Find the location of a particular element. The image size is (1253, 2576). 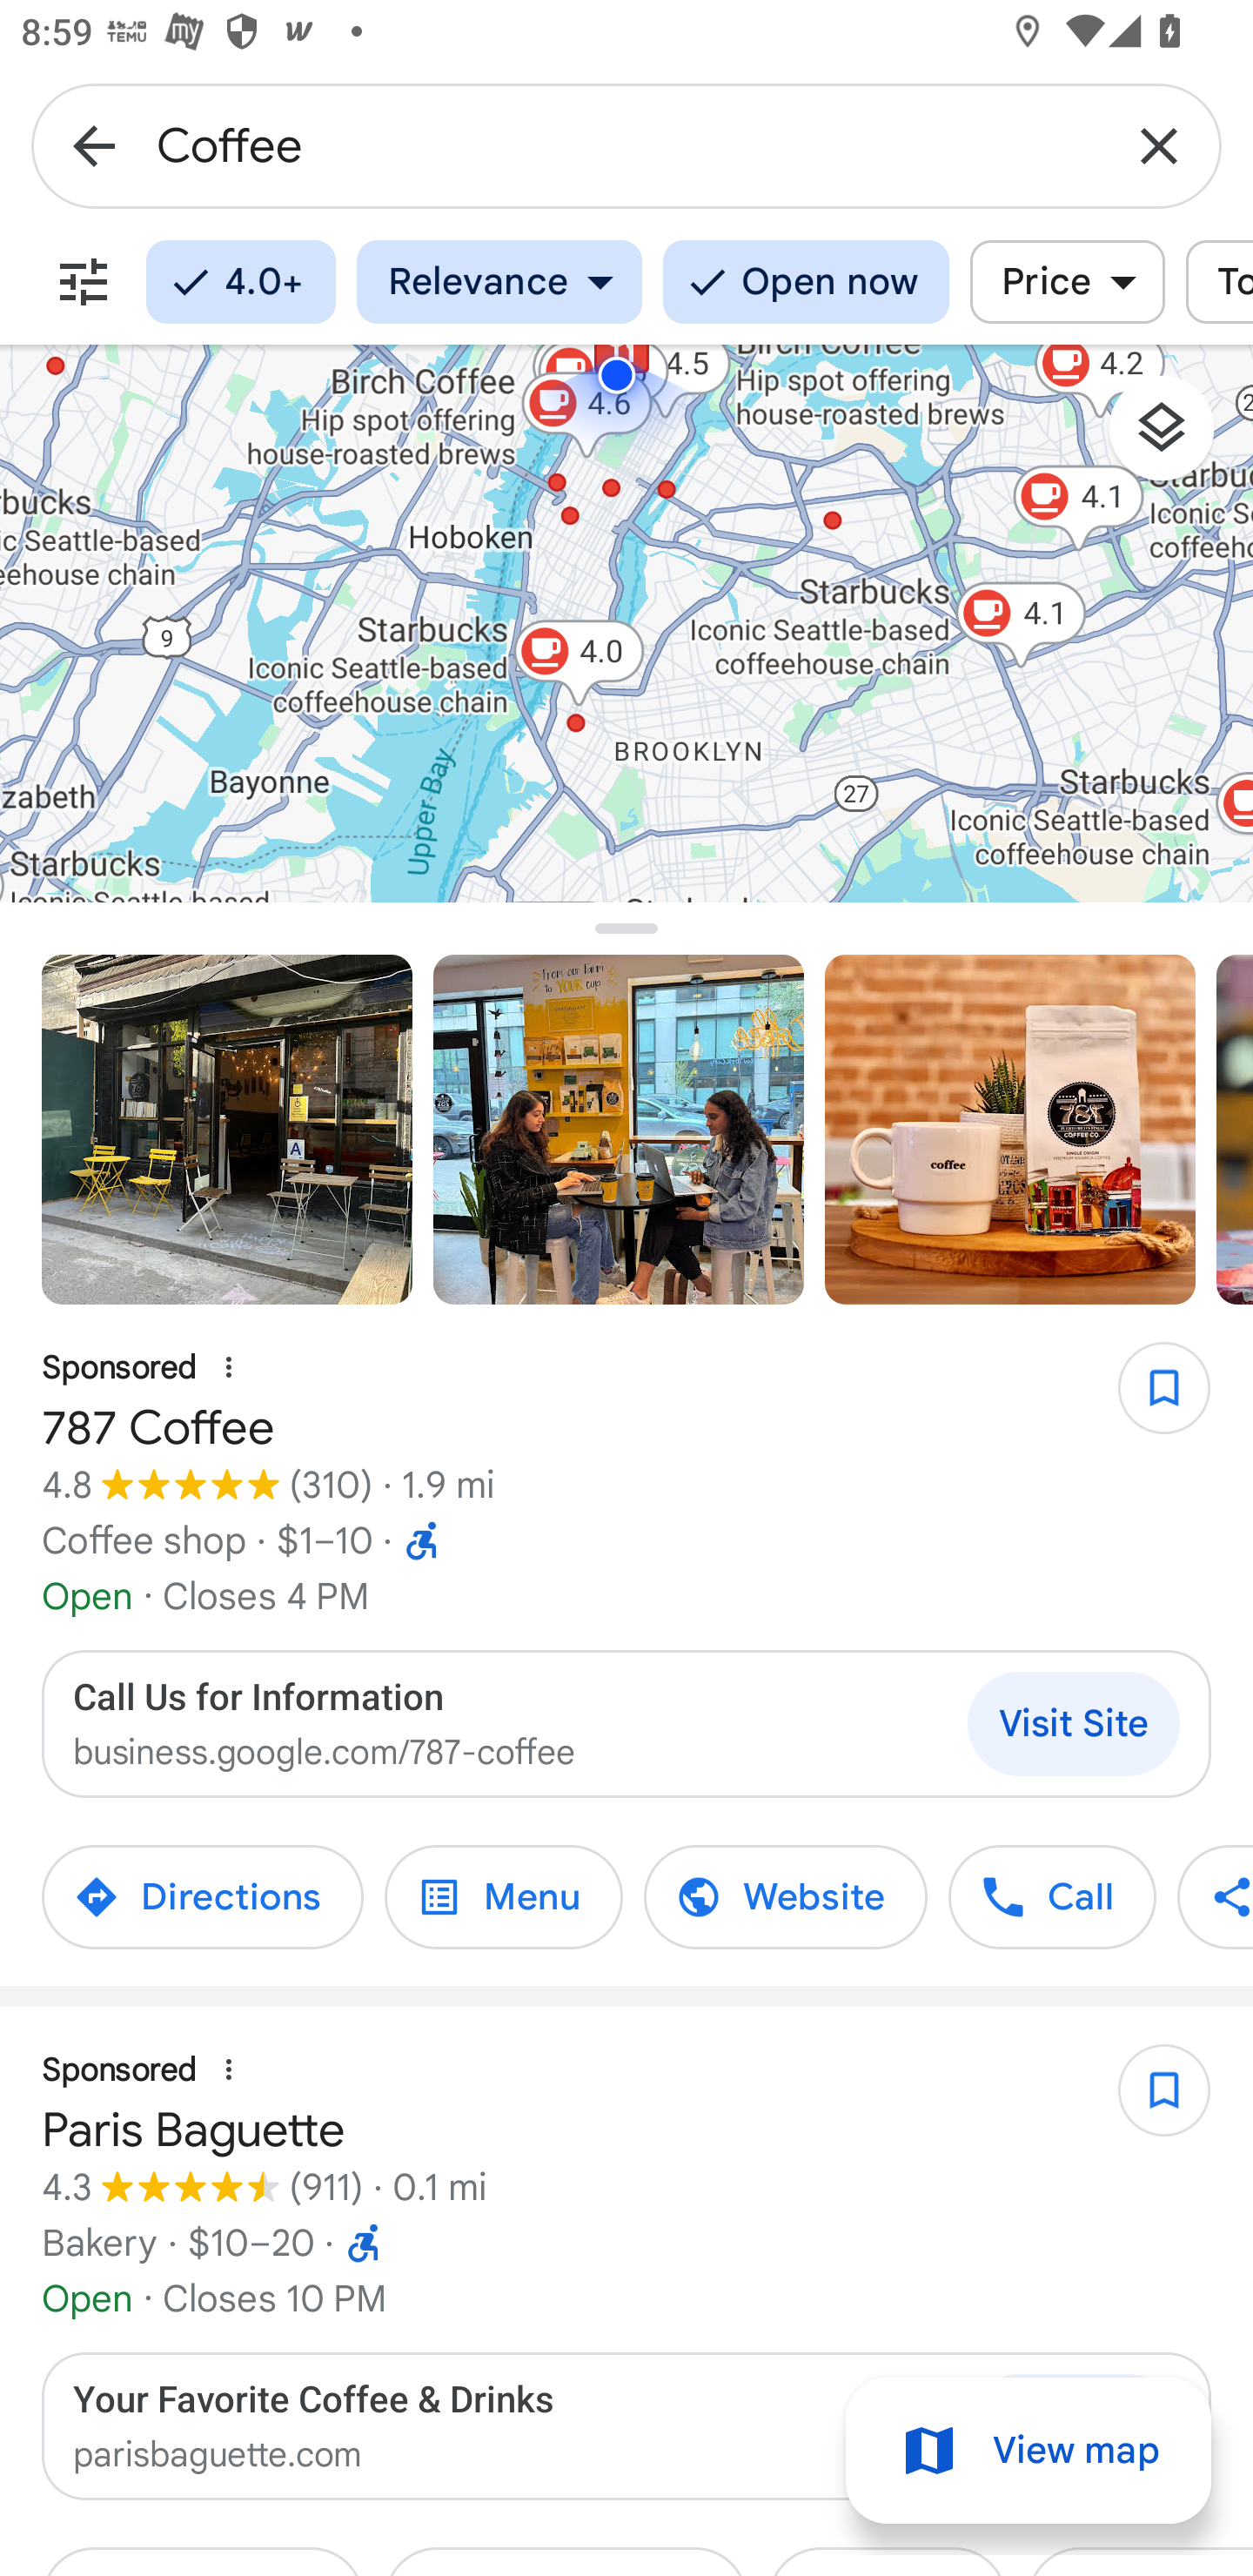

Photo is located at coordinates (226, 1130).